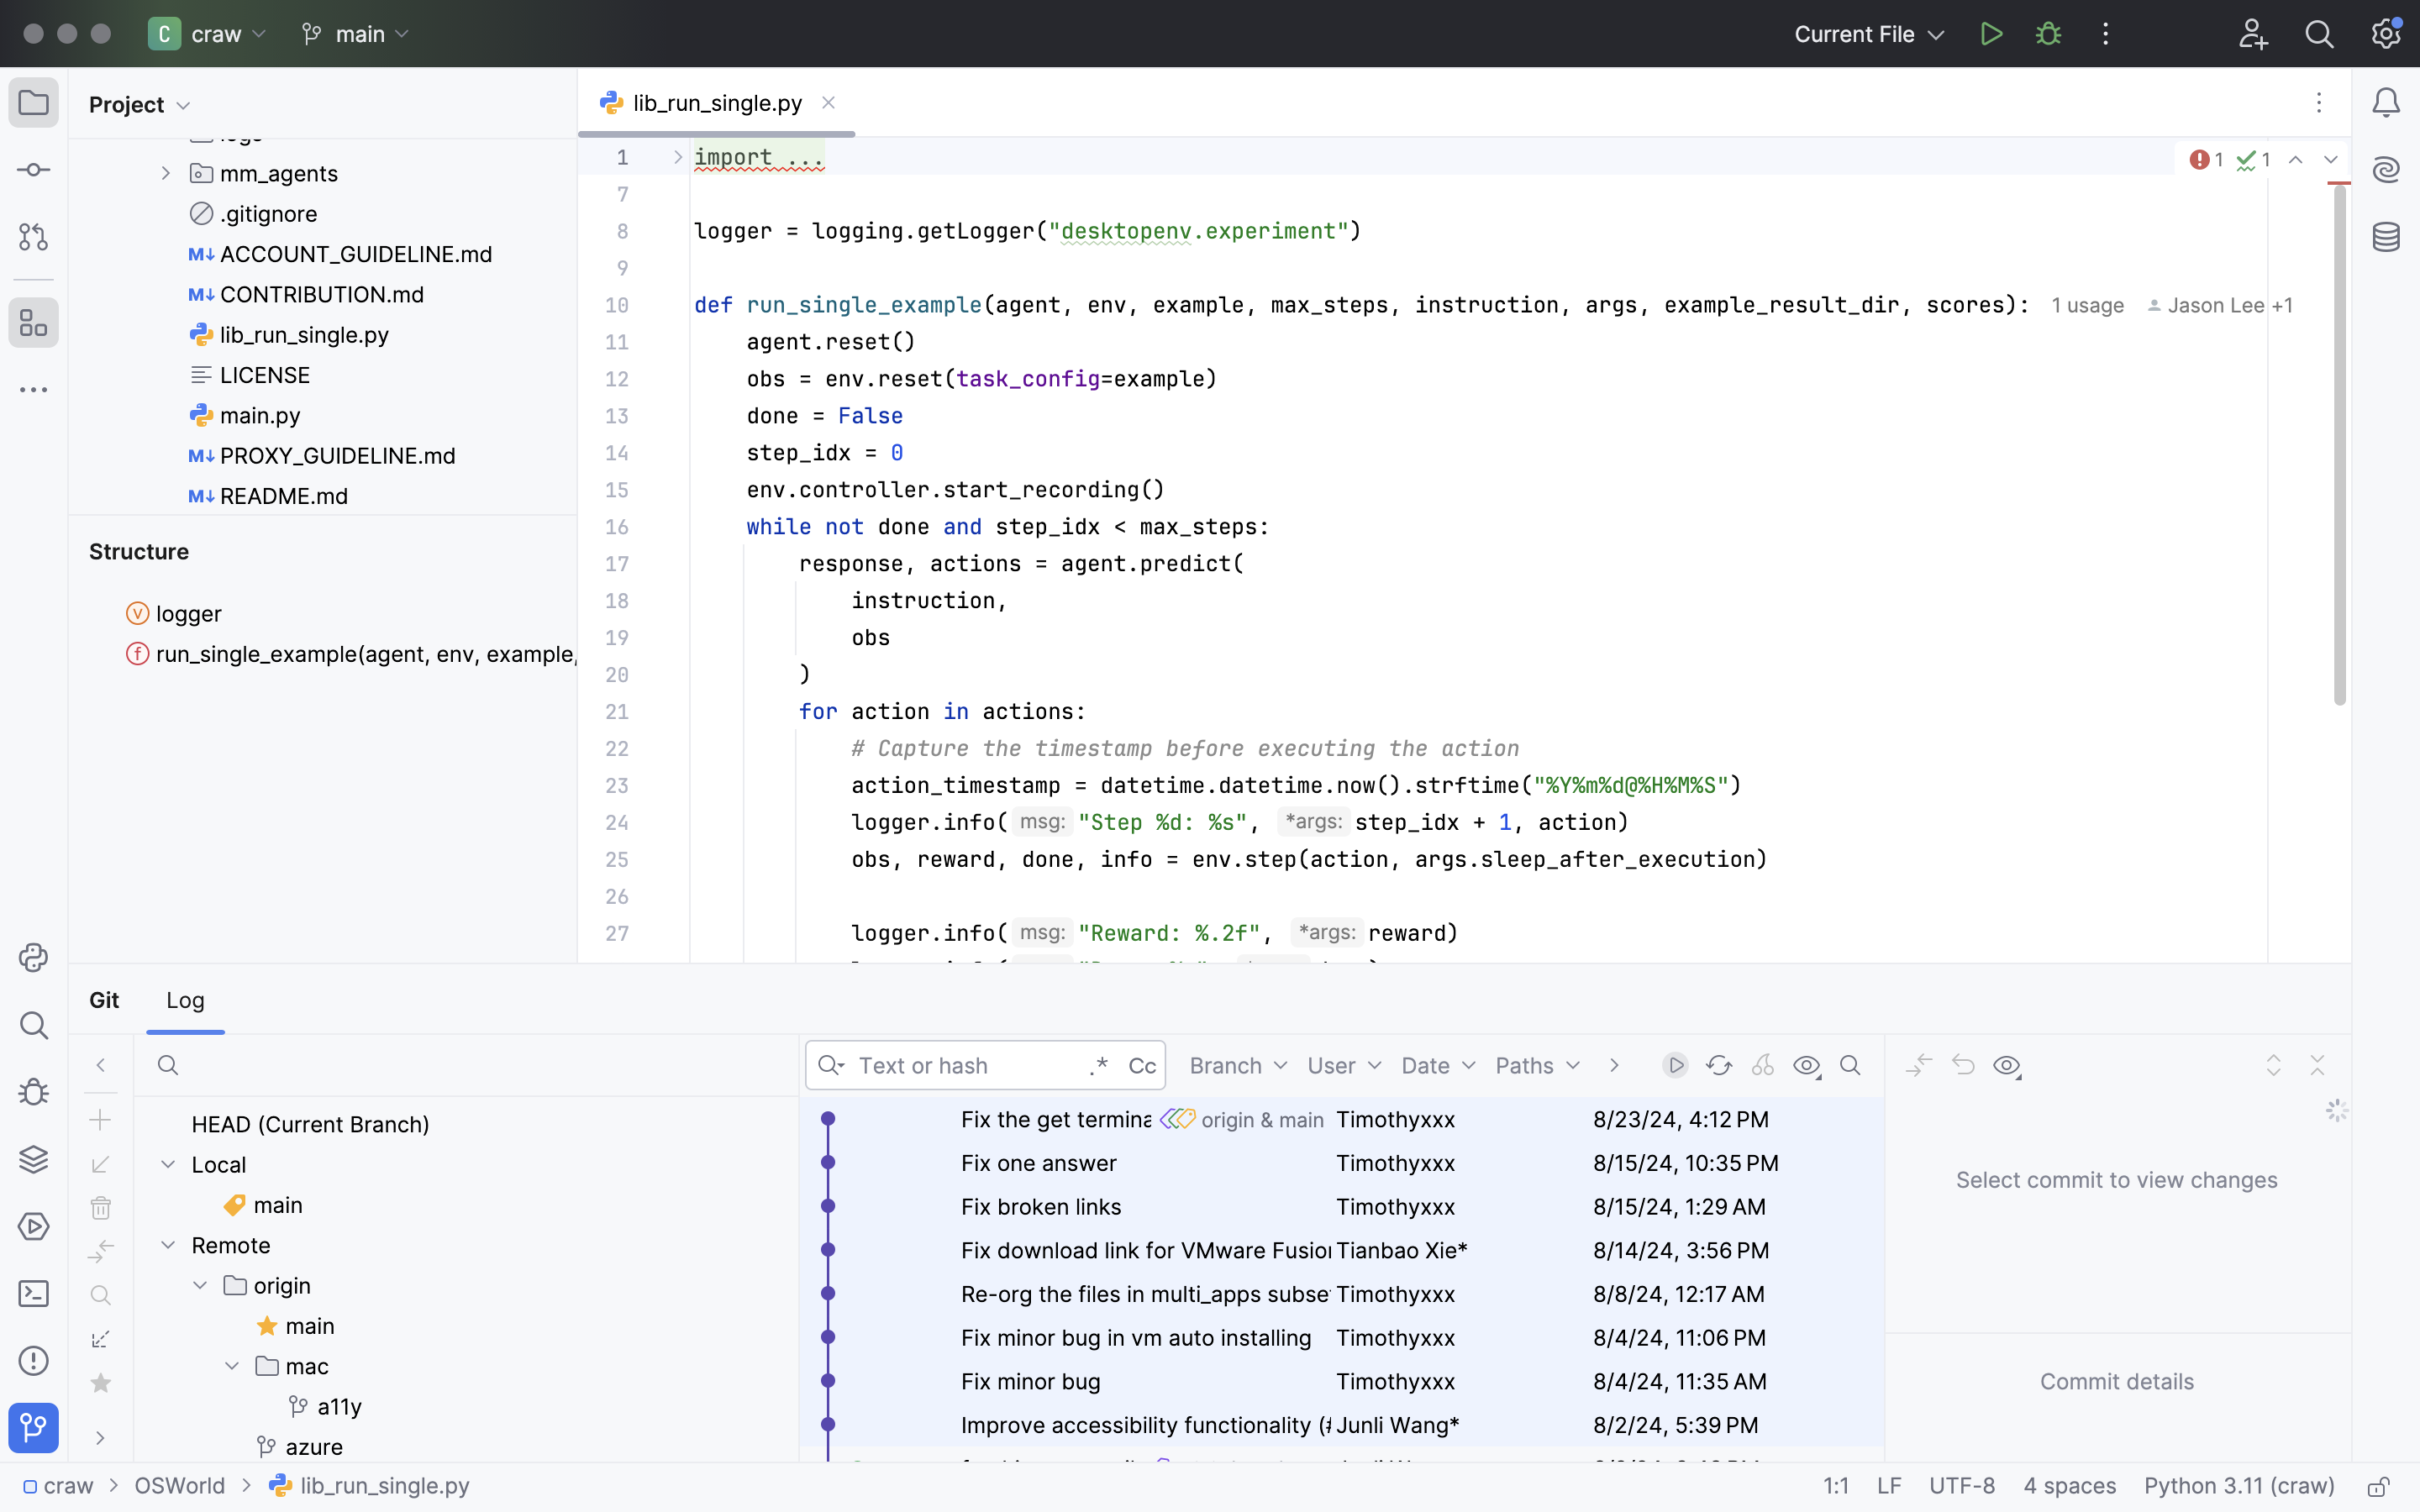  I want to click on 4 spaces, so click(2070, 1488).